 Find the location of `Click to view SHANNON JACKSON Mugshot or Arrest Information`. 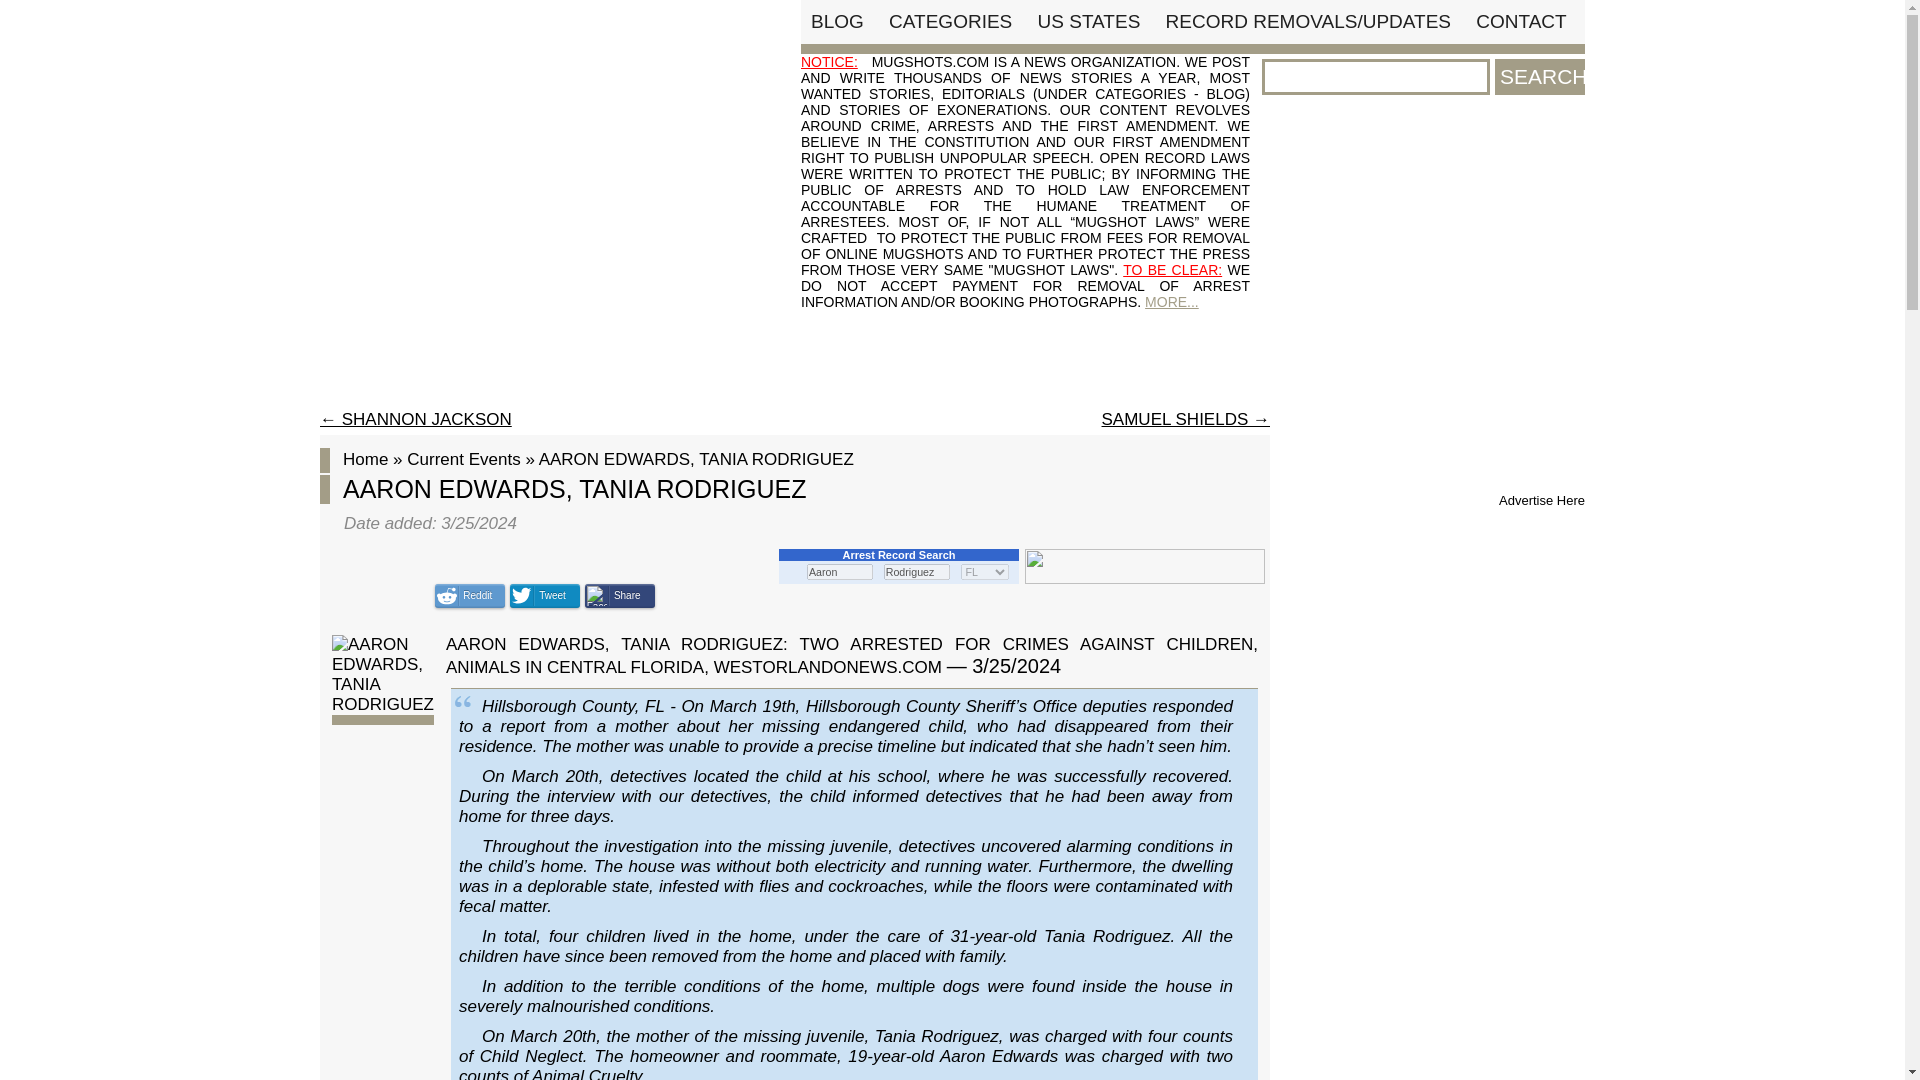

Click to view SHANNON JACKSON Mugshot or Arrest Information is located at coordinates (416, 419).